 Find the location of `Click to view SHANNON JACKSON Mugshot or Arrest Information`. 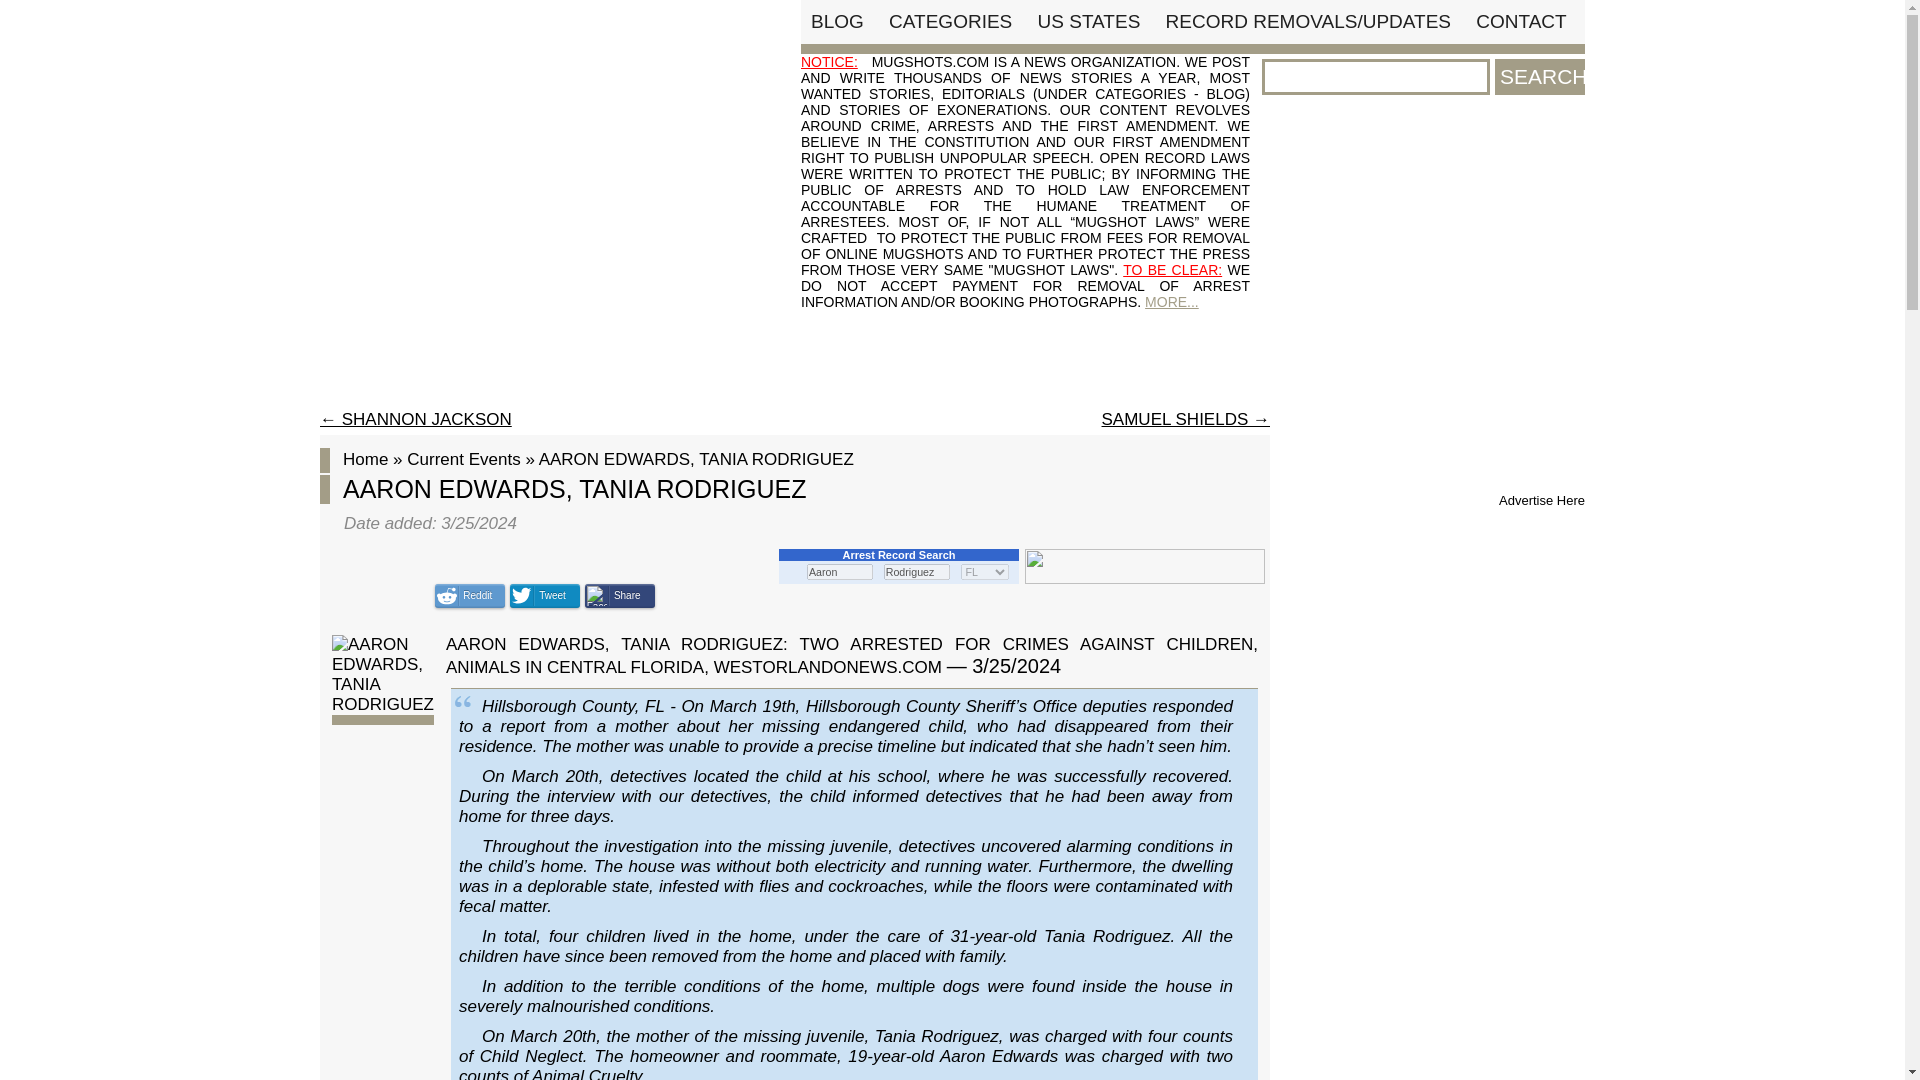

Click to view SHANNON JACKSON Mugshot or Arrest Information is located at coordinates (416, 419).